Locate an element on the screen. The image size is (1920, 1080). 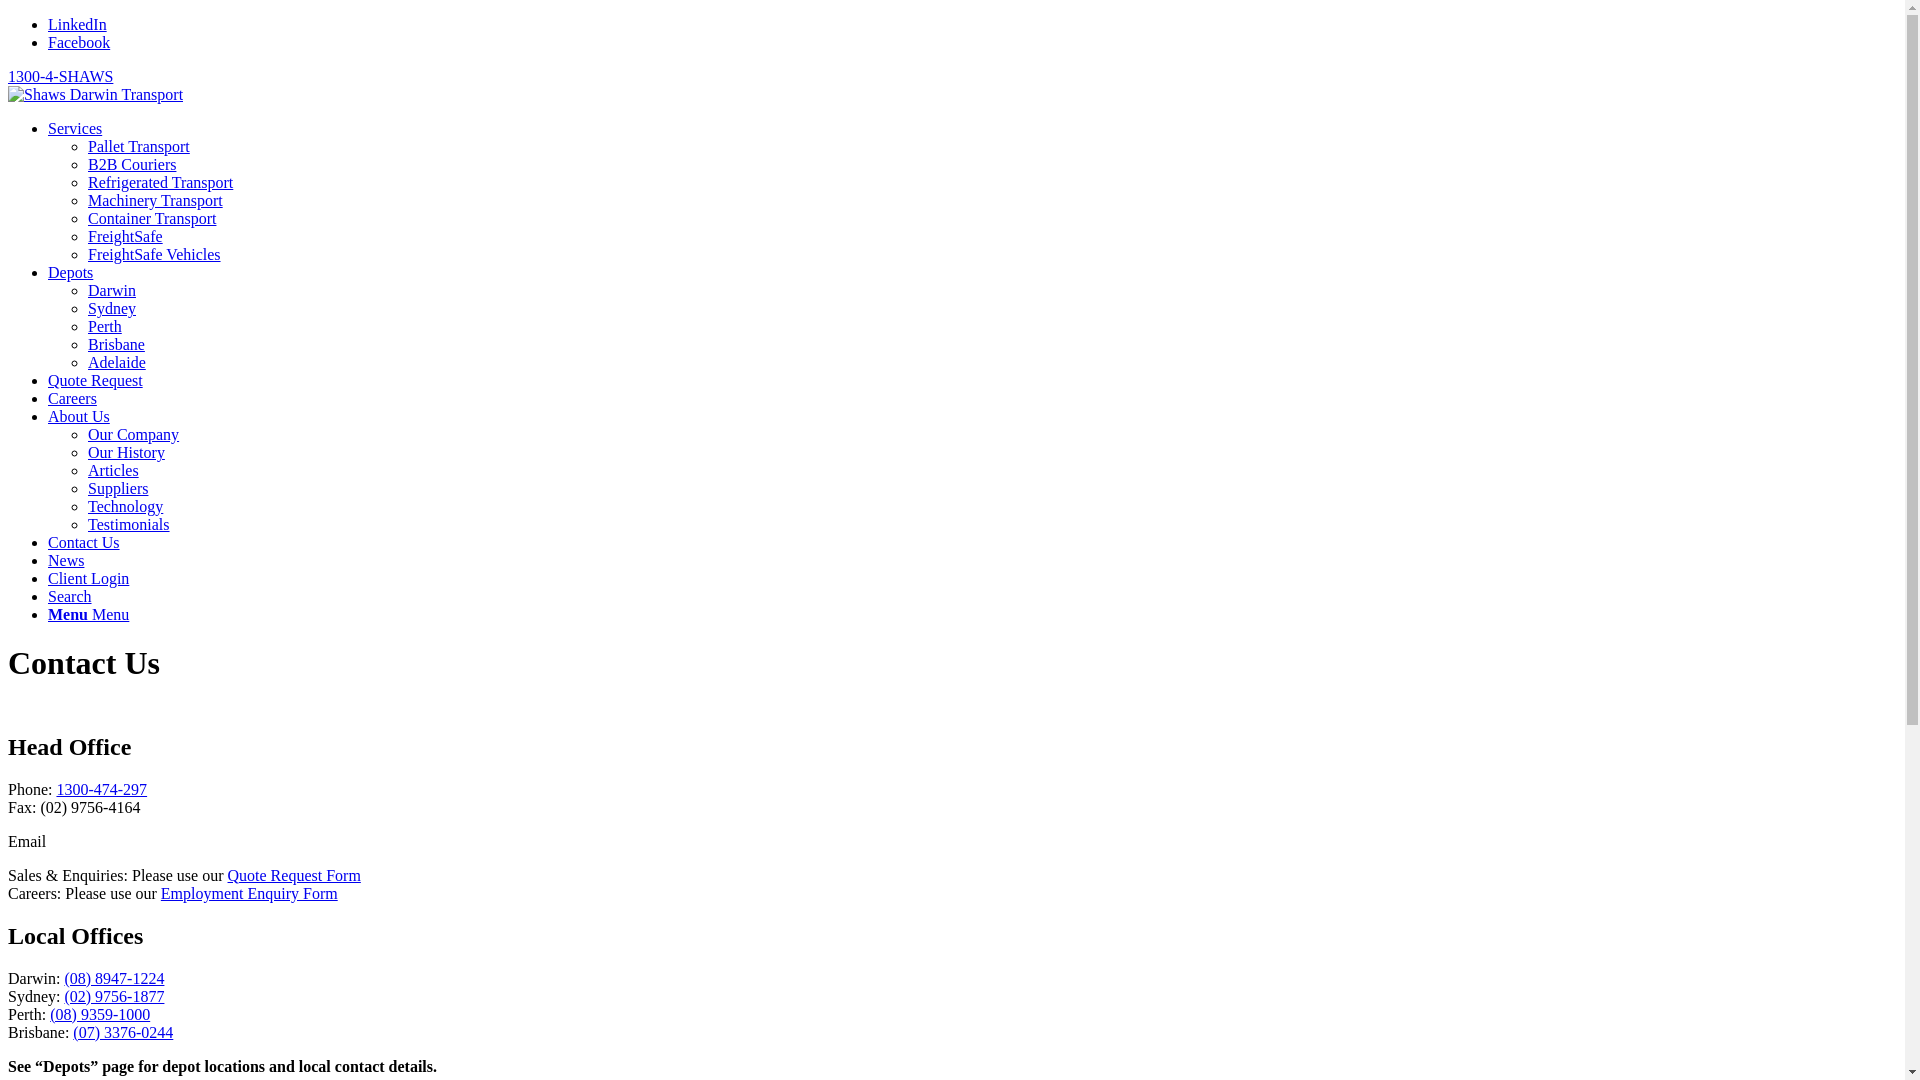
FreightSafe Vehicles is located at coordinates (154, 254).